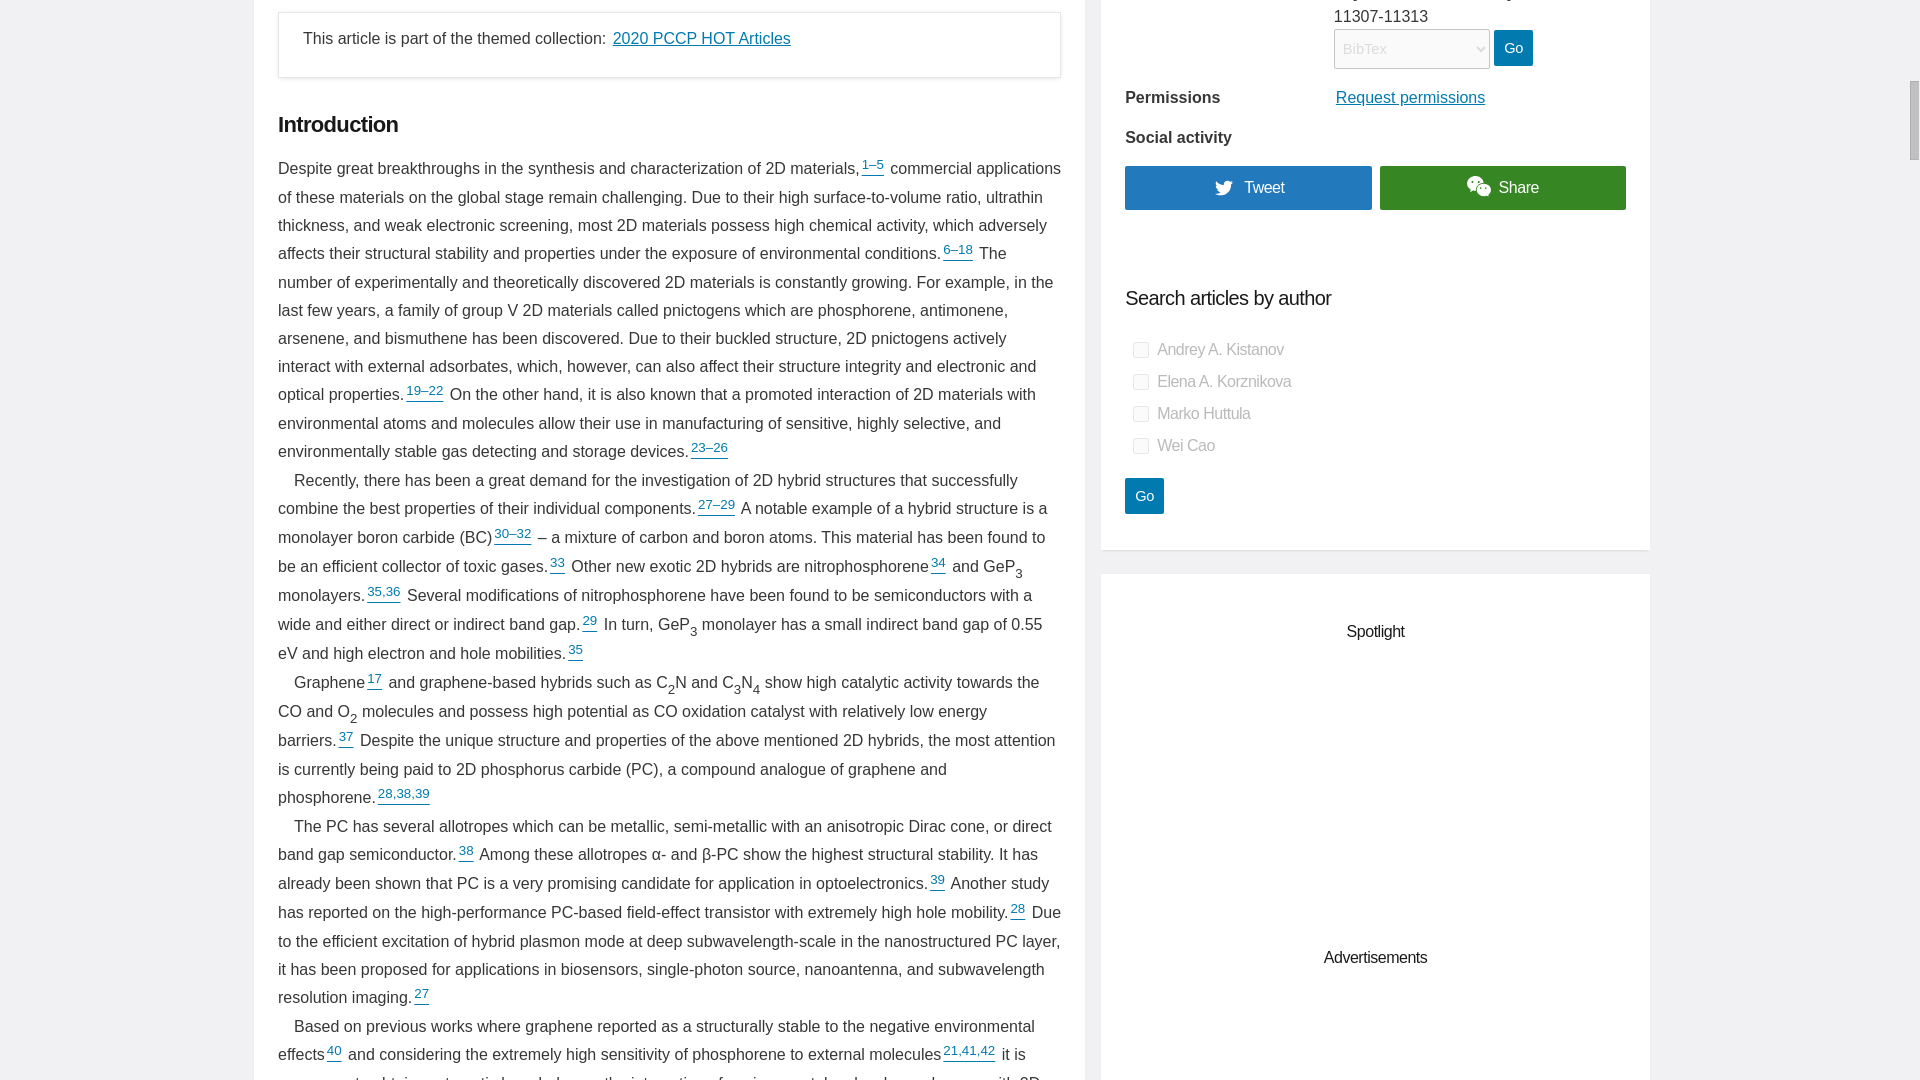 The image size is (1920, 1080). Describe the element at coordinates (938, 566) in the screenshot. I see `34` at that location.